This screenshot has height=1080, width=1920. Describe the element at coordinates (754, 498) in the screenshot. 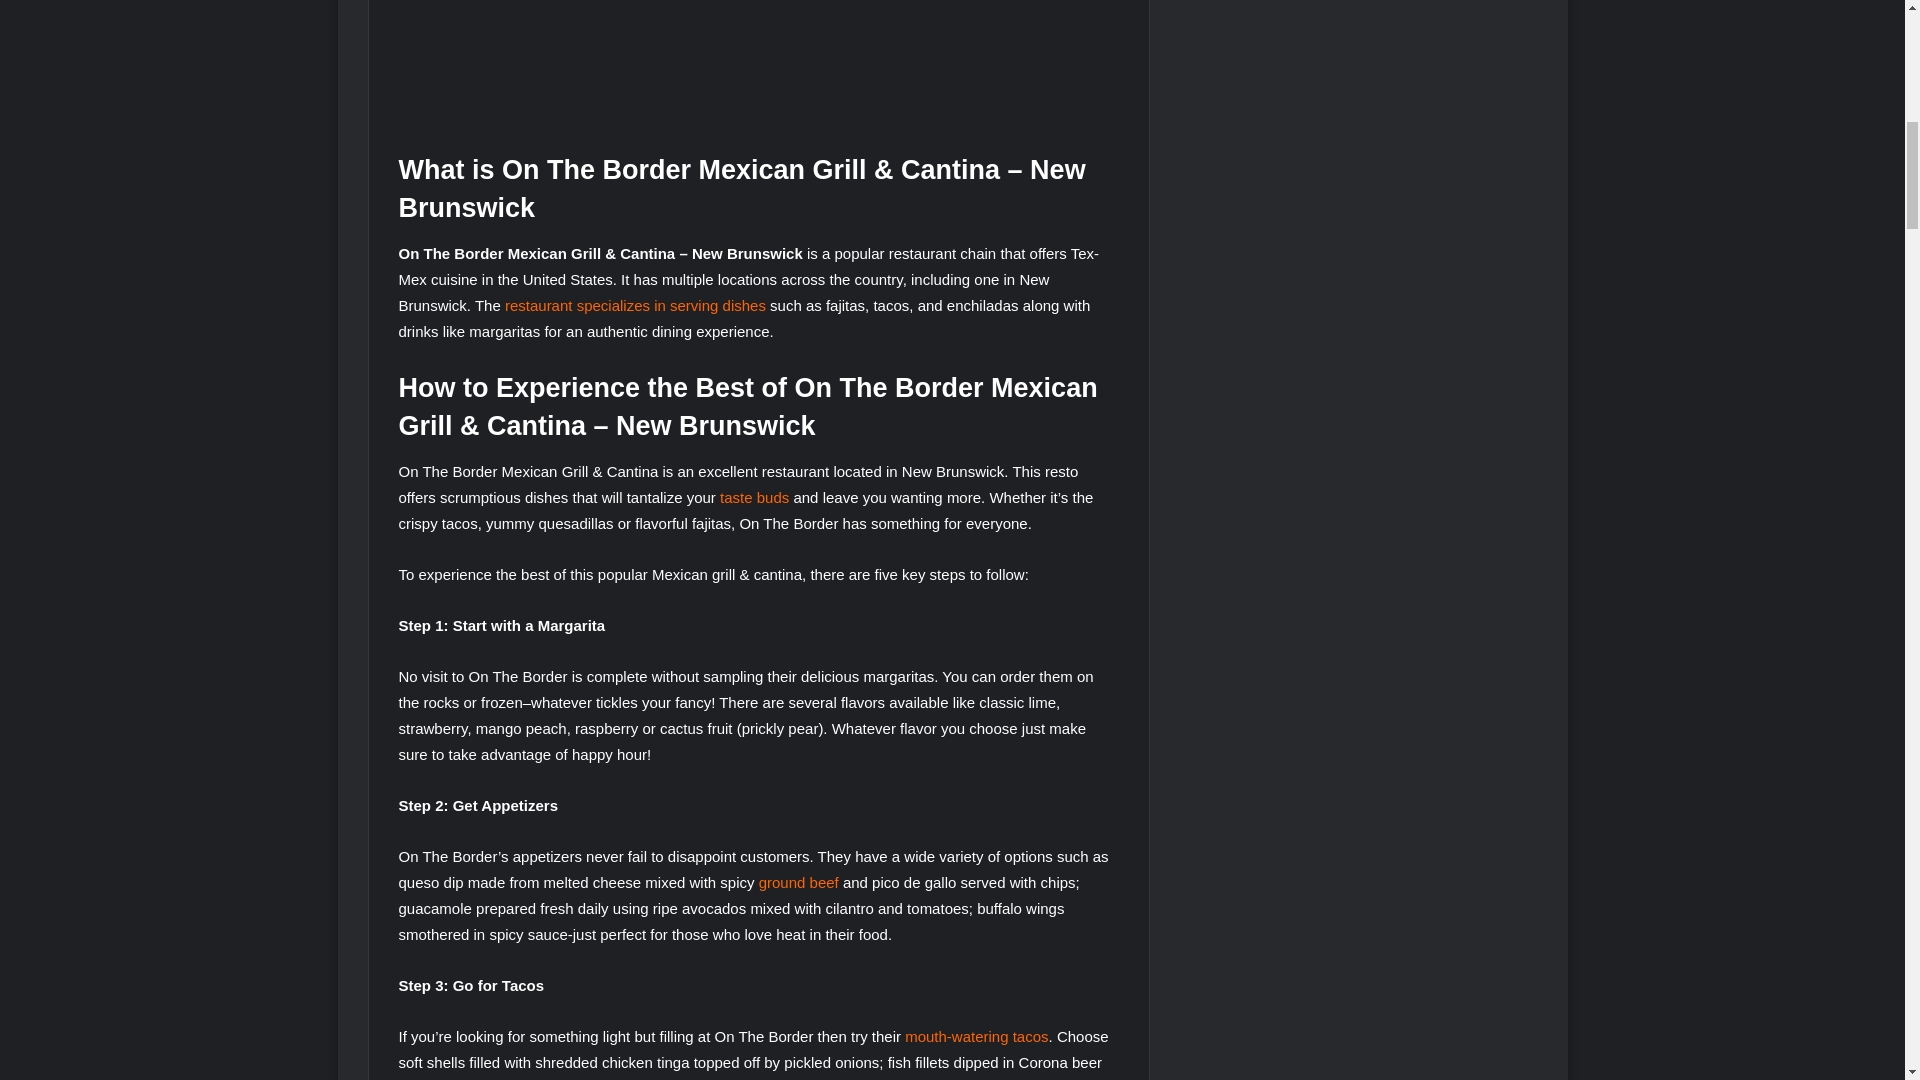

I see `taste buds` at that location.